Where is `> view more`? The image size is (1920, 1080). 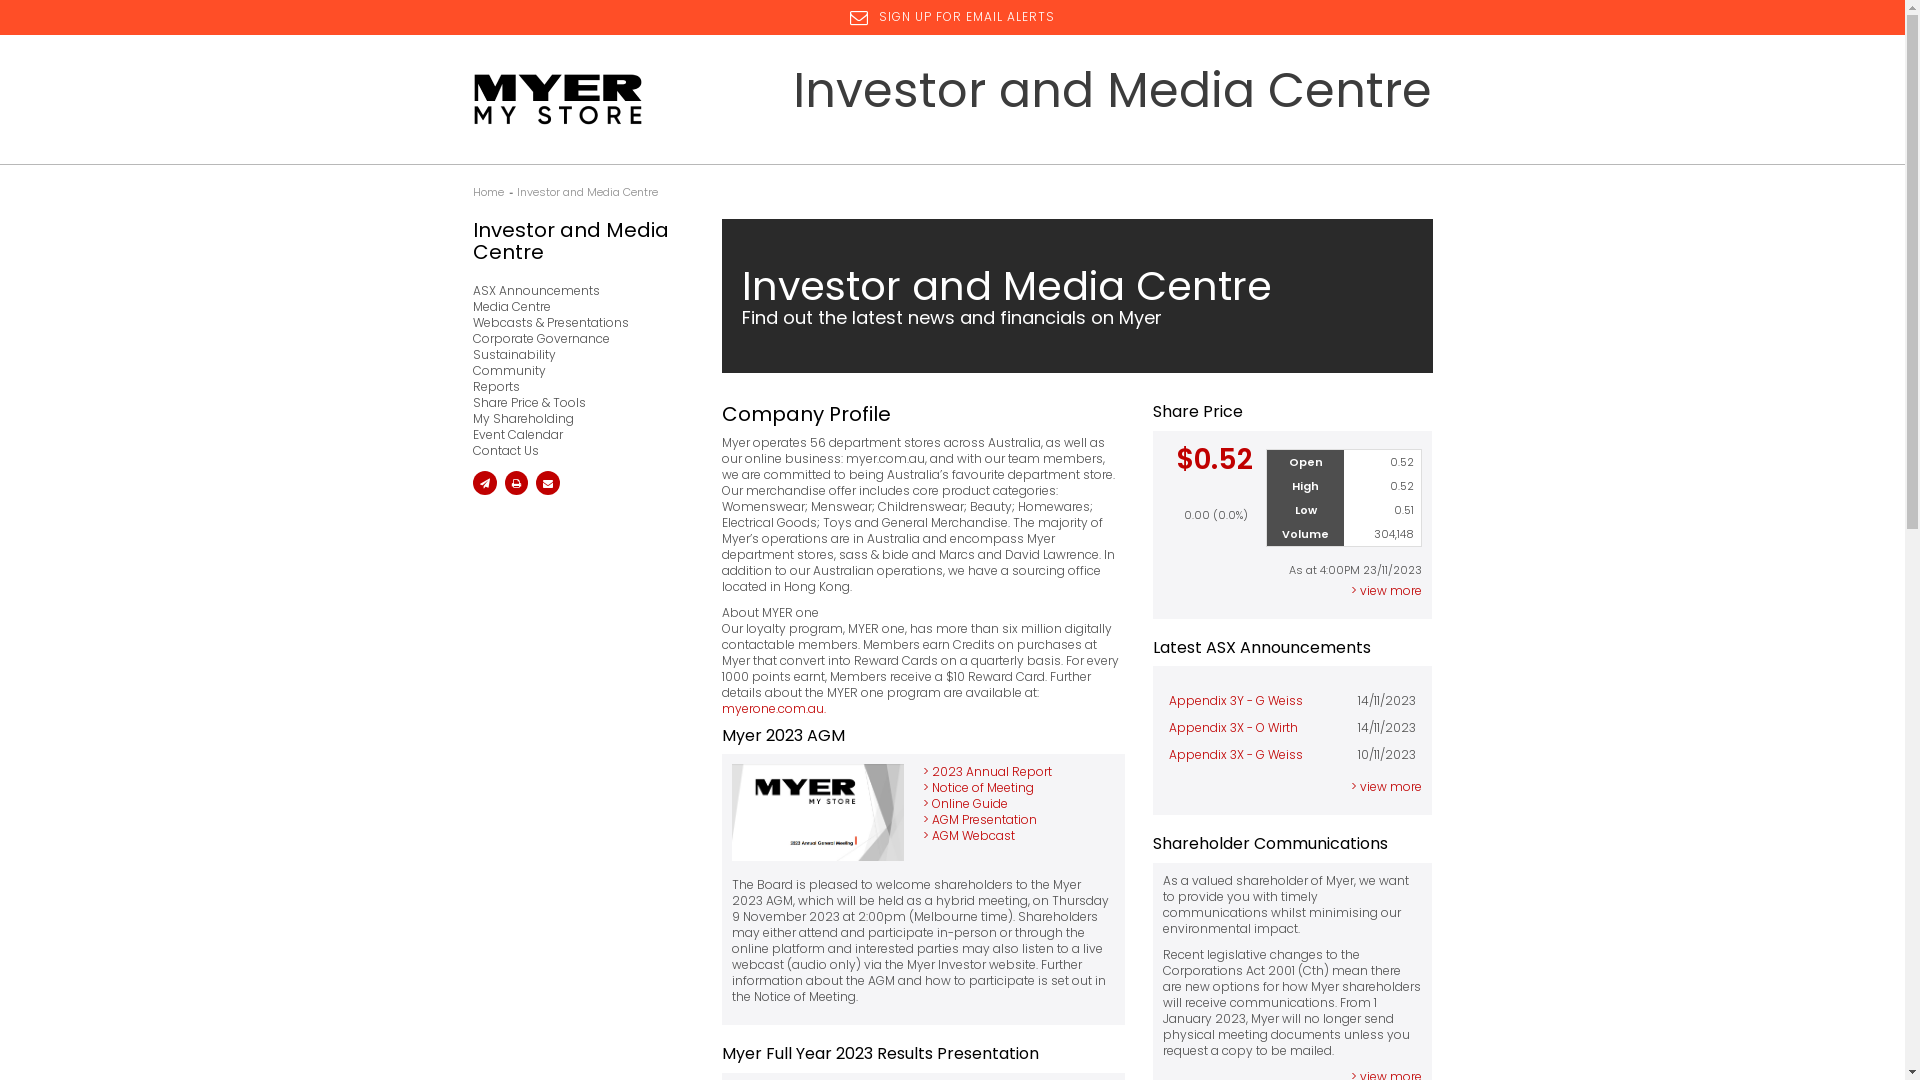 > view more is located at coordinates (1386, 786).